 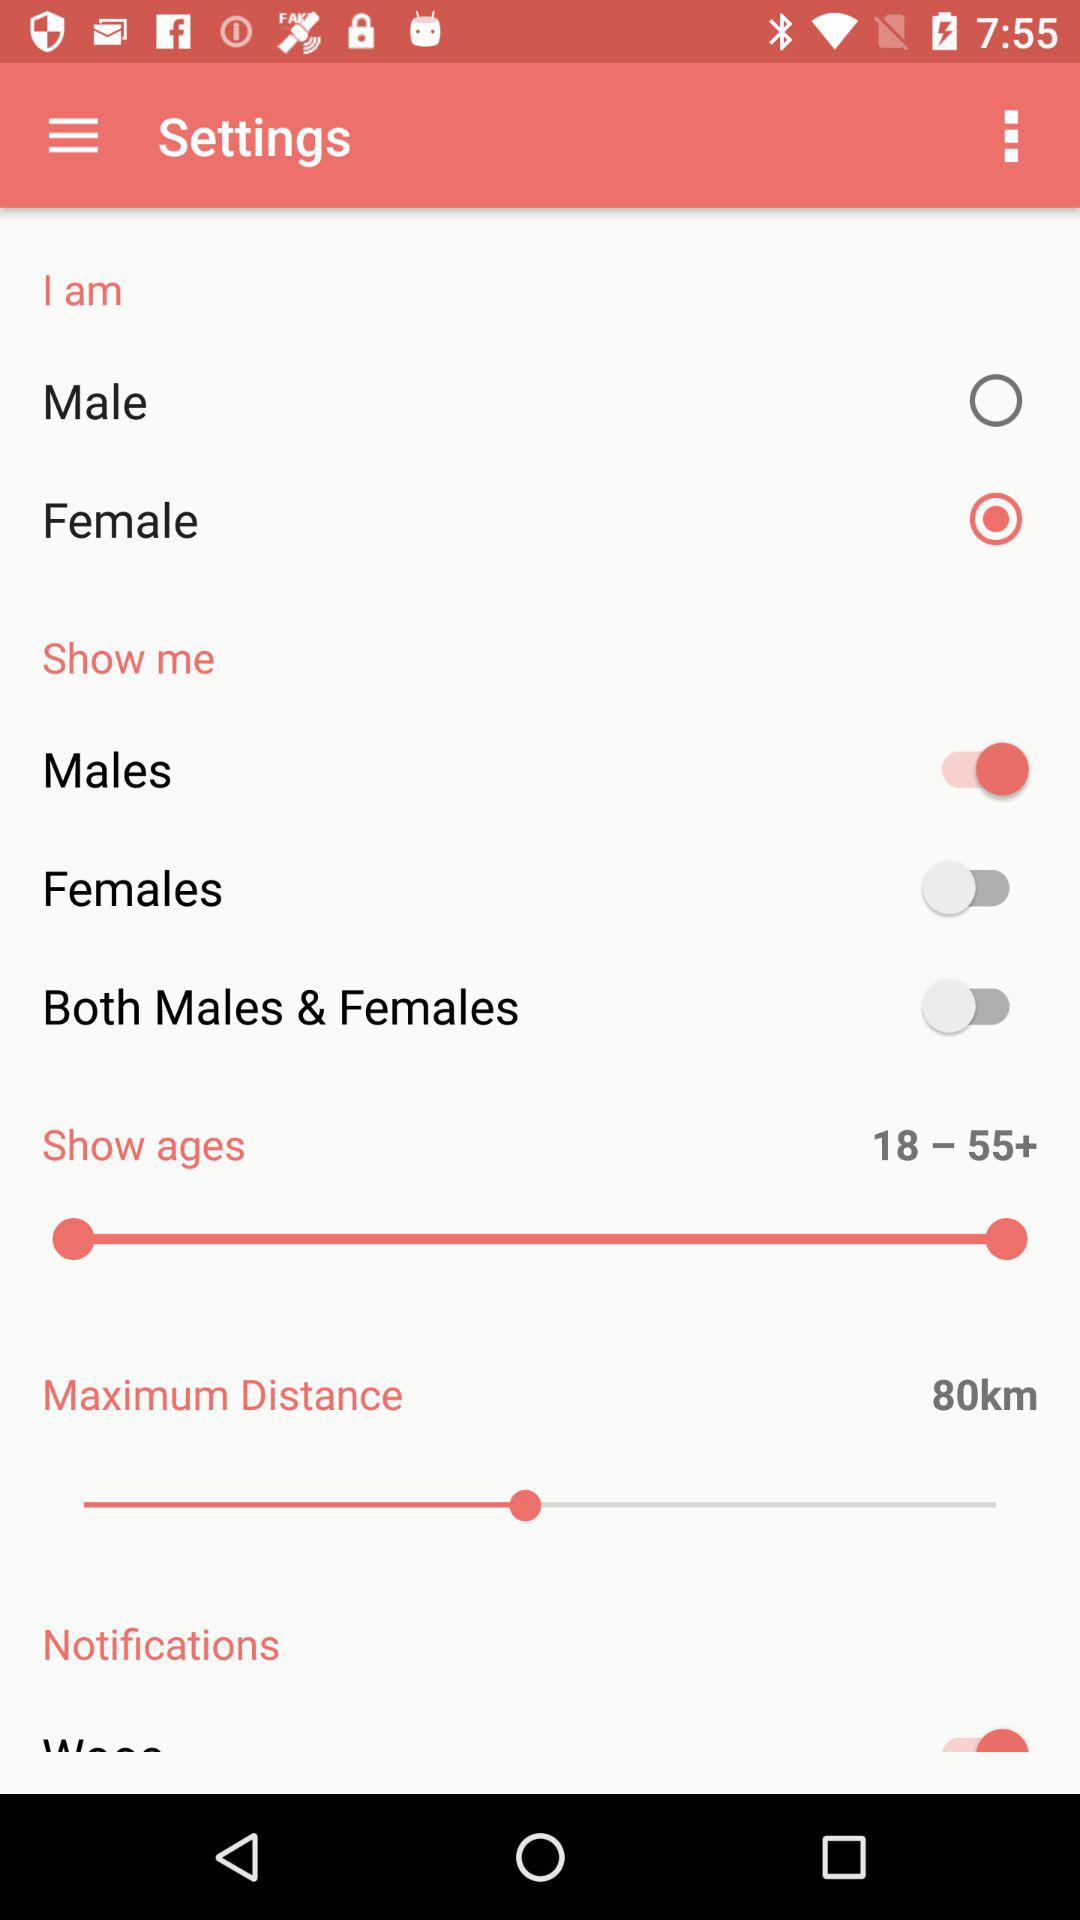 I want to click on launch icon at the top right corner, so click(x=1012, y=135).